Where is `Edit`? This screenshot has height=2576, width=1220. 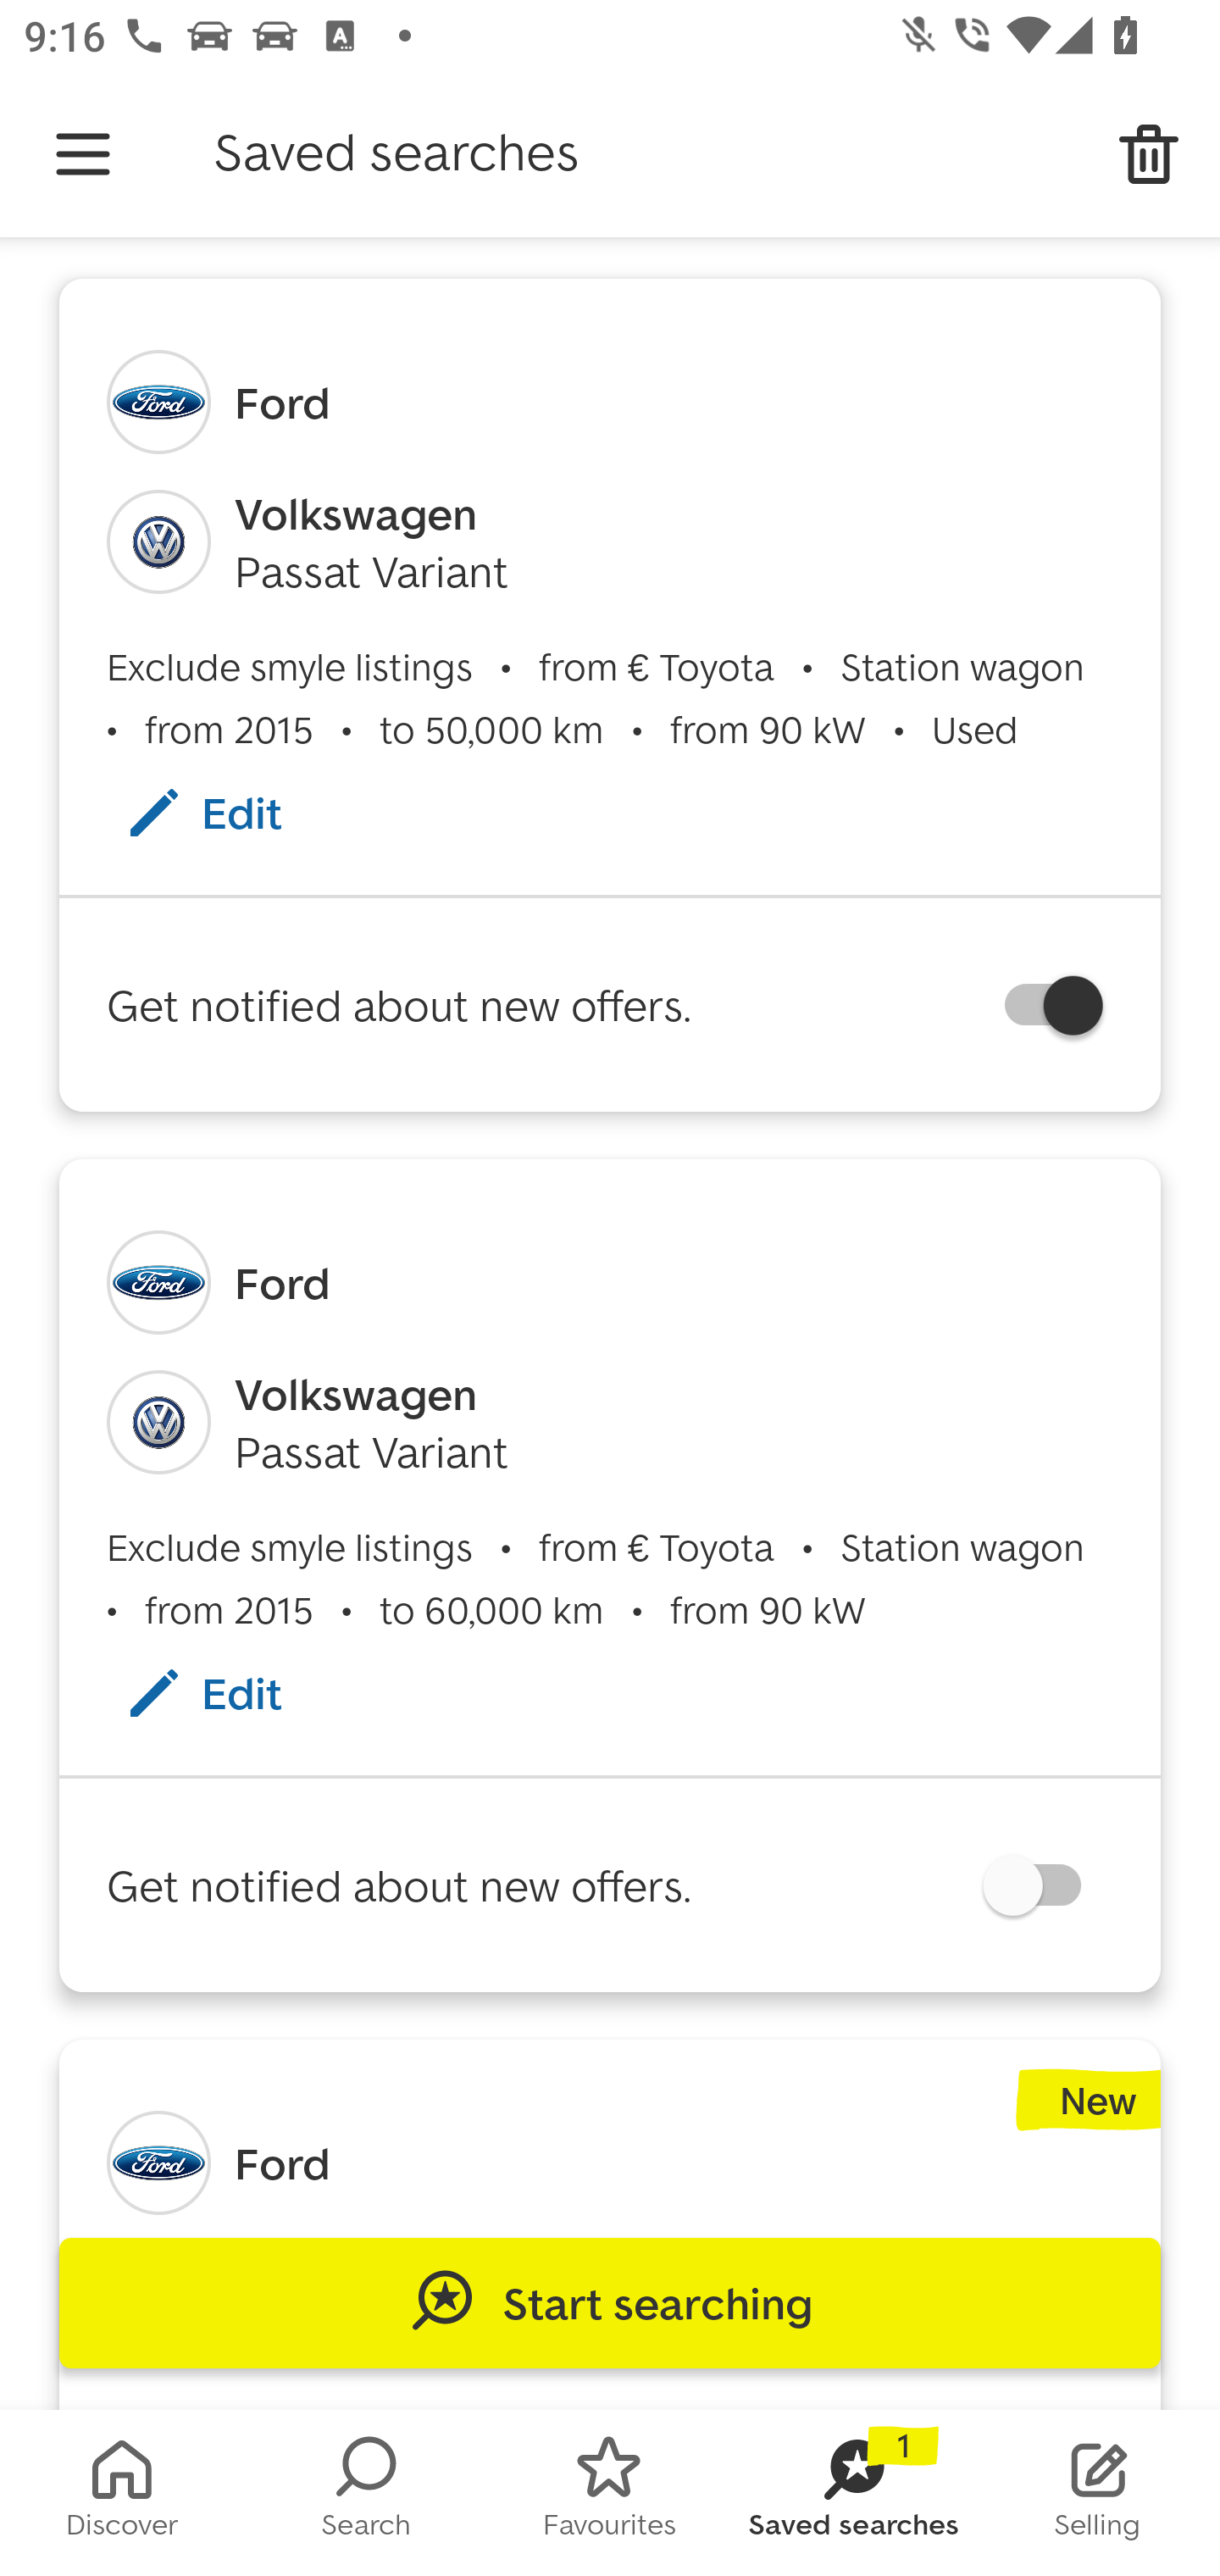 Edit is located at coordinates (237, 812).